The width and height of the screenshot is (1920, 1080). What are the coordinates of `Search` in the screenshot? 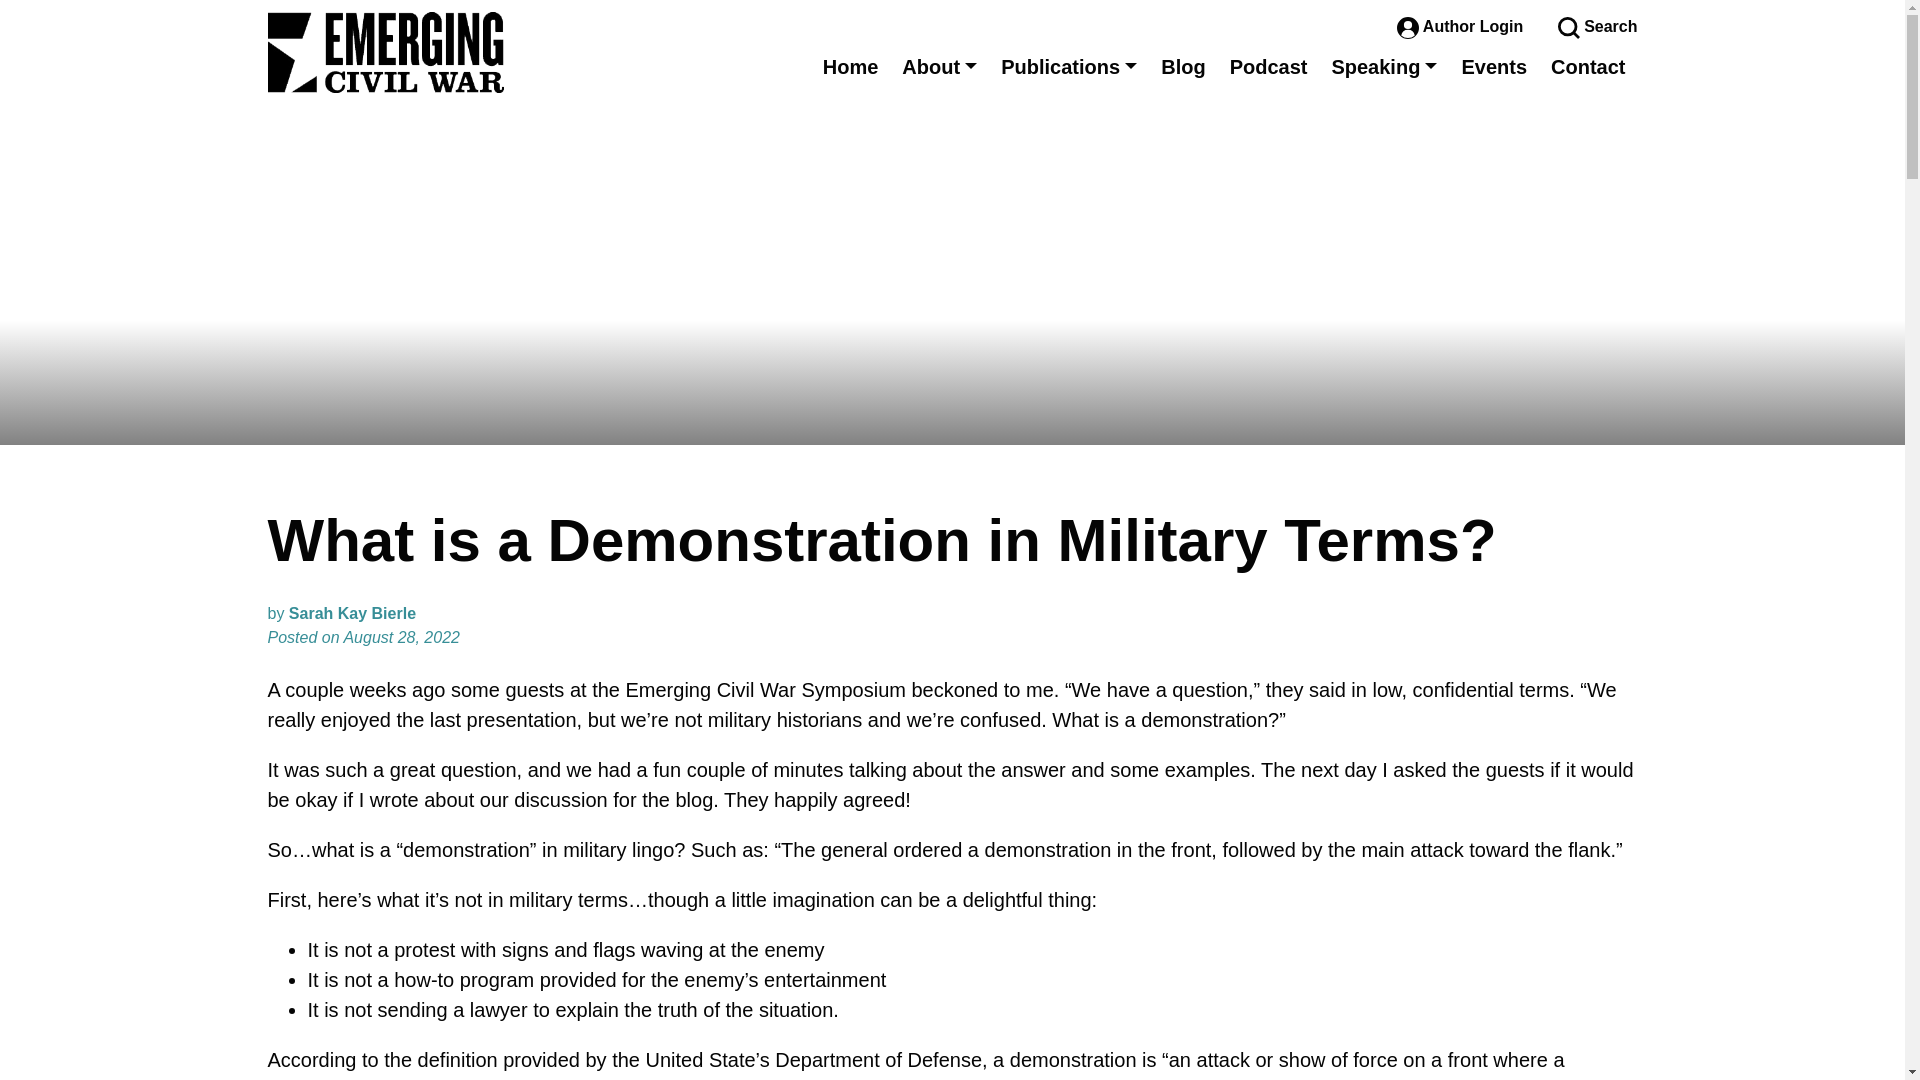 It's located at (1597, 26).